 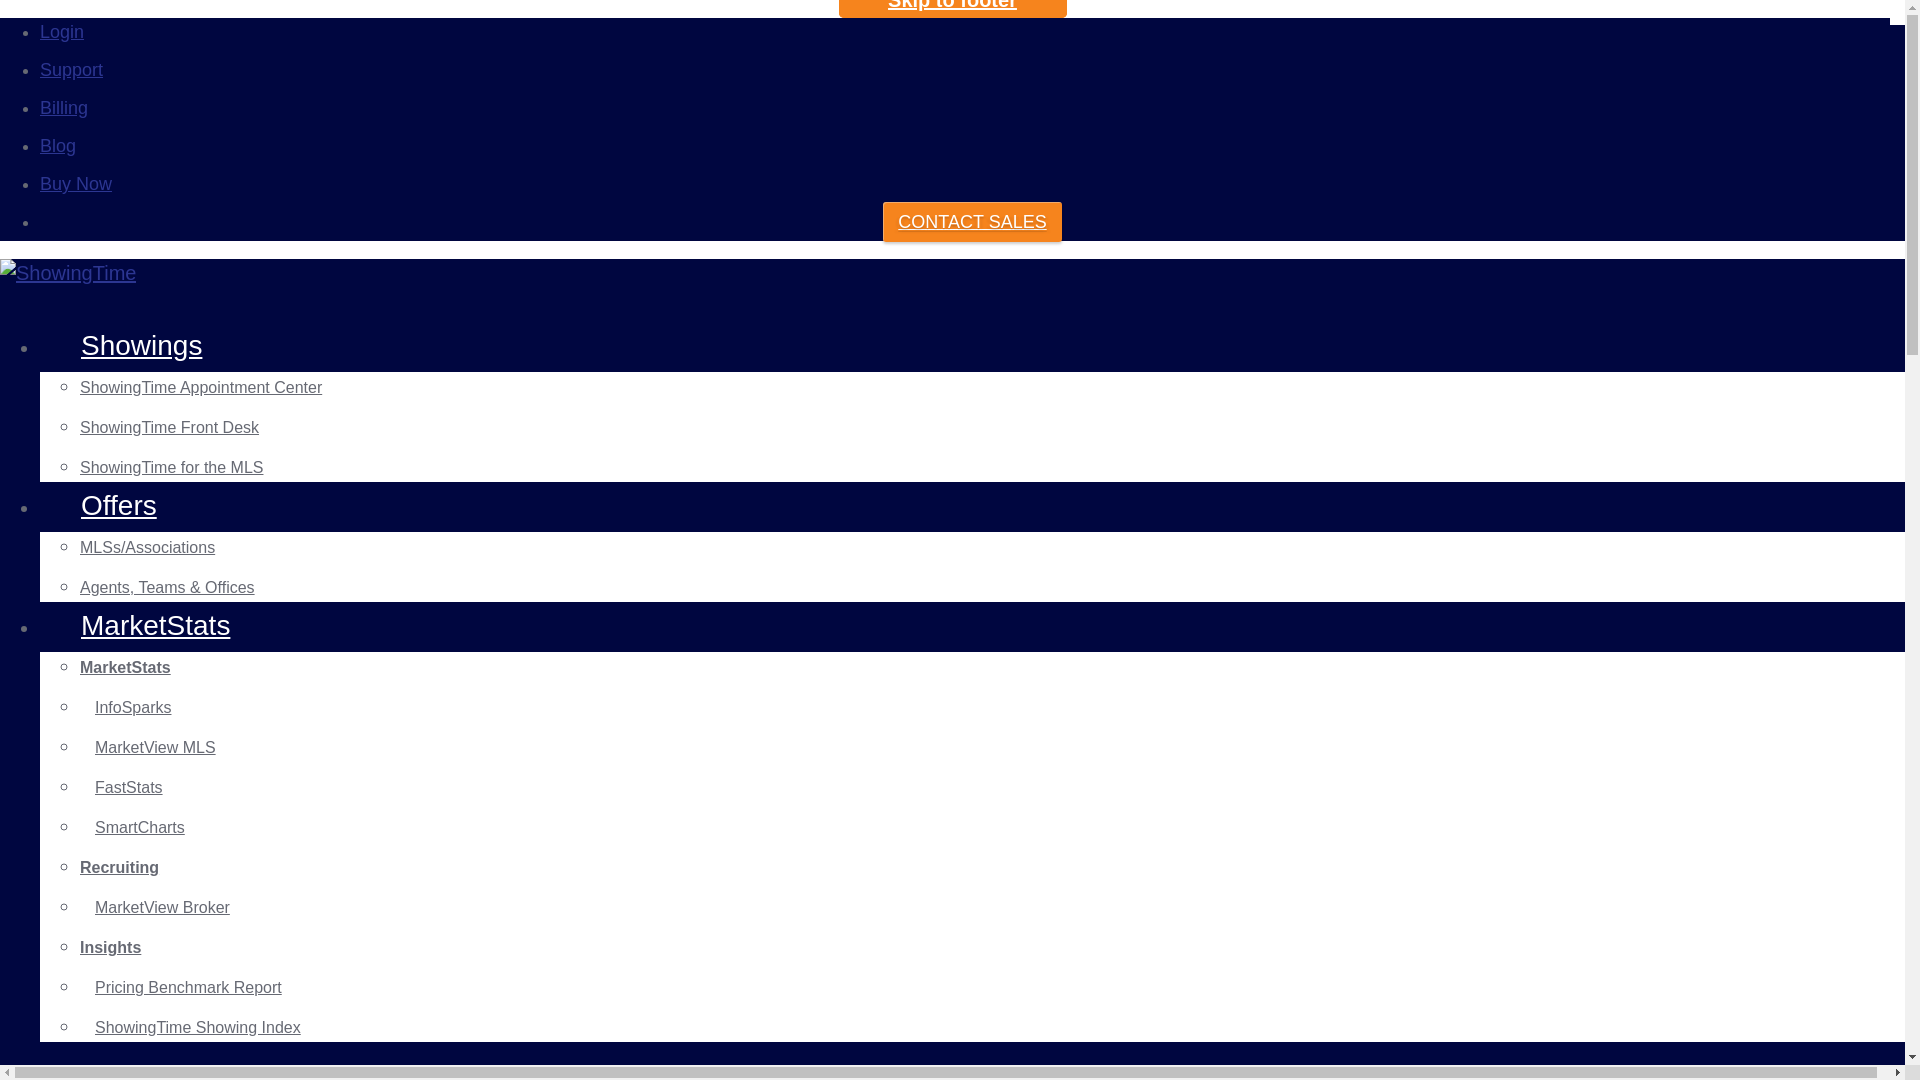 What do you see at coordinates (118, 505) in the screenshot?
I see `Offers` at bounding box center [118, 505].